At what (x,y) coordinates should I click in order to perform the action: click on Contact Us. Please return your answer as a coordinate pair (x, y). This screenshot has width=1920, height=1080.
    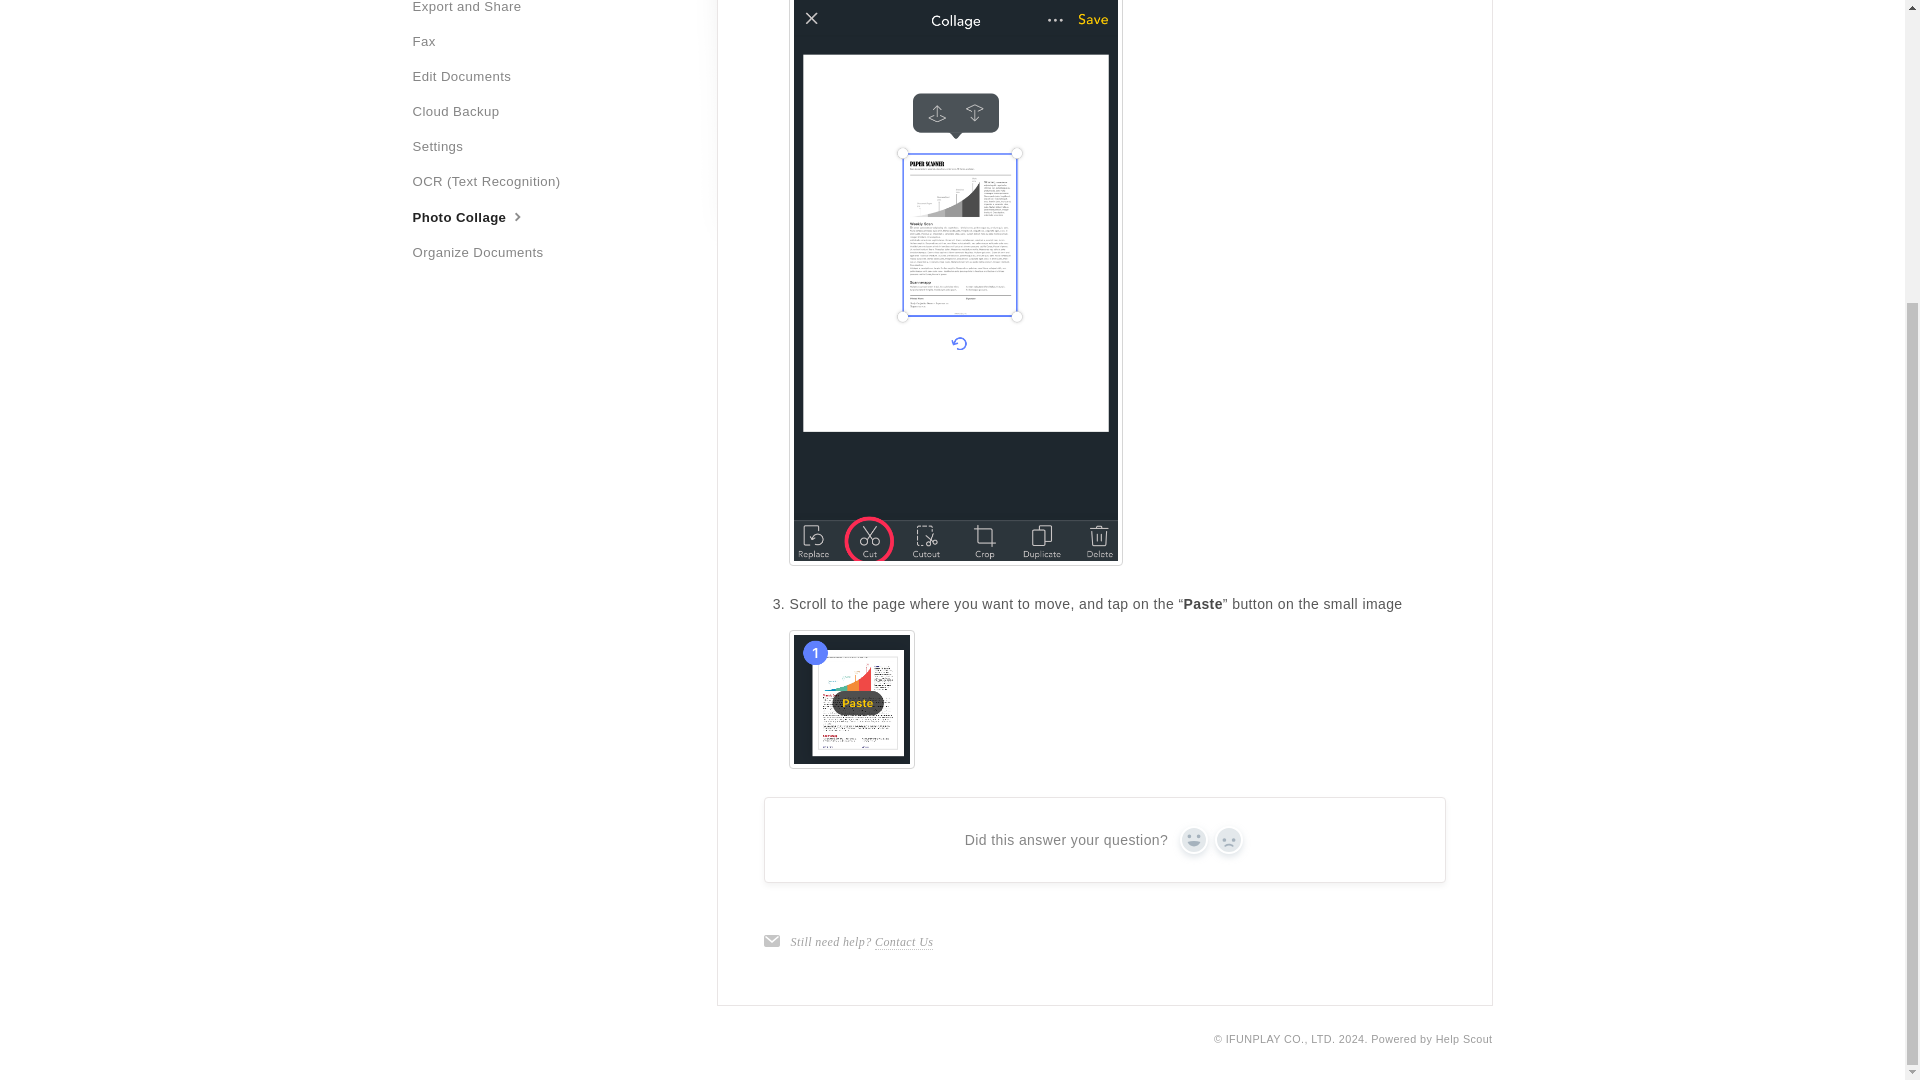
    Looking at the image, I should click on (904, 942).